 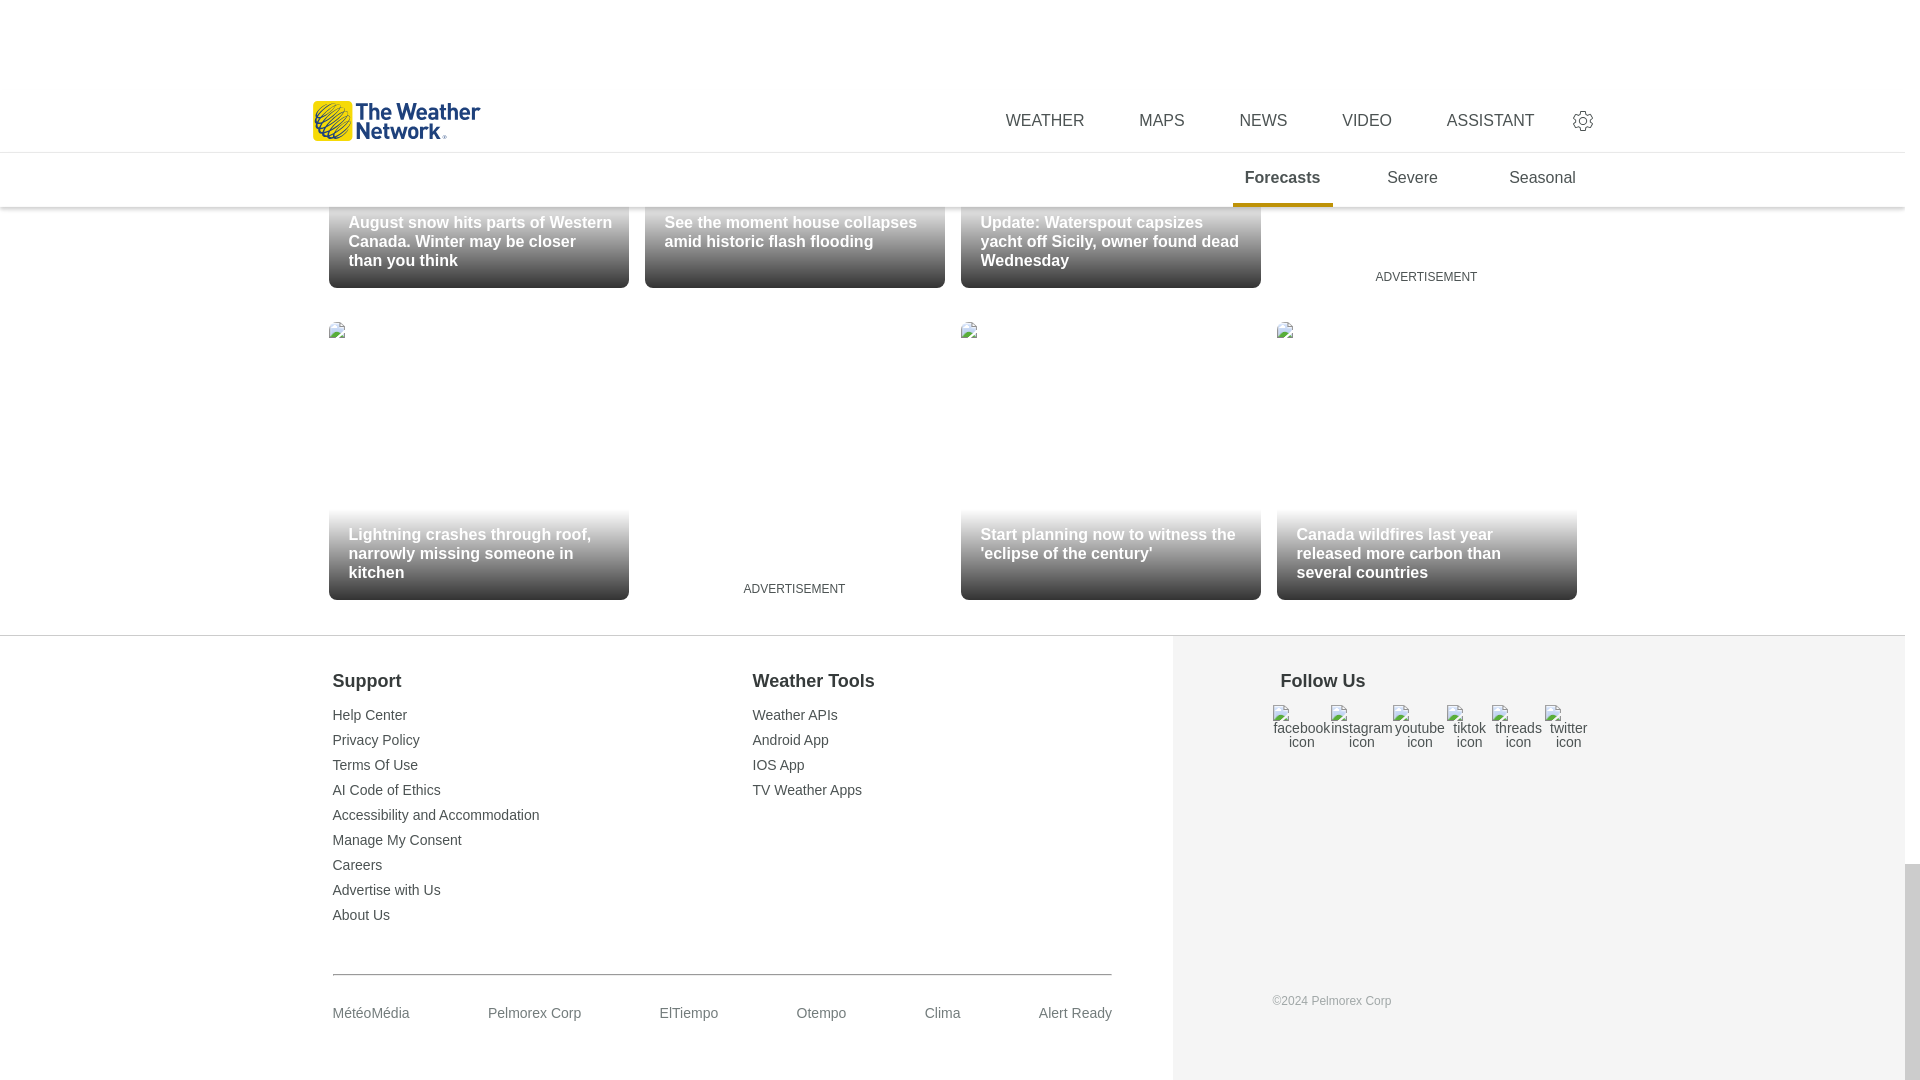 I want to click on See the moment house collapses amid historic flash flooding, so click(x=794, y=148).